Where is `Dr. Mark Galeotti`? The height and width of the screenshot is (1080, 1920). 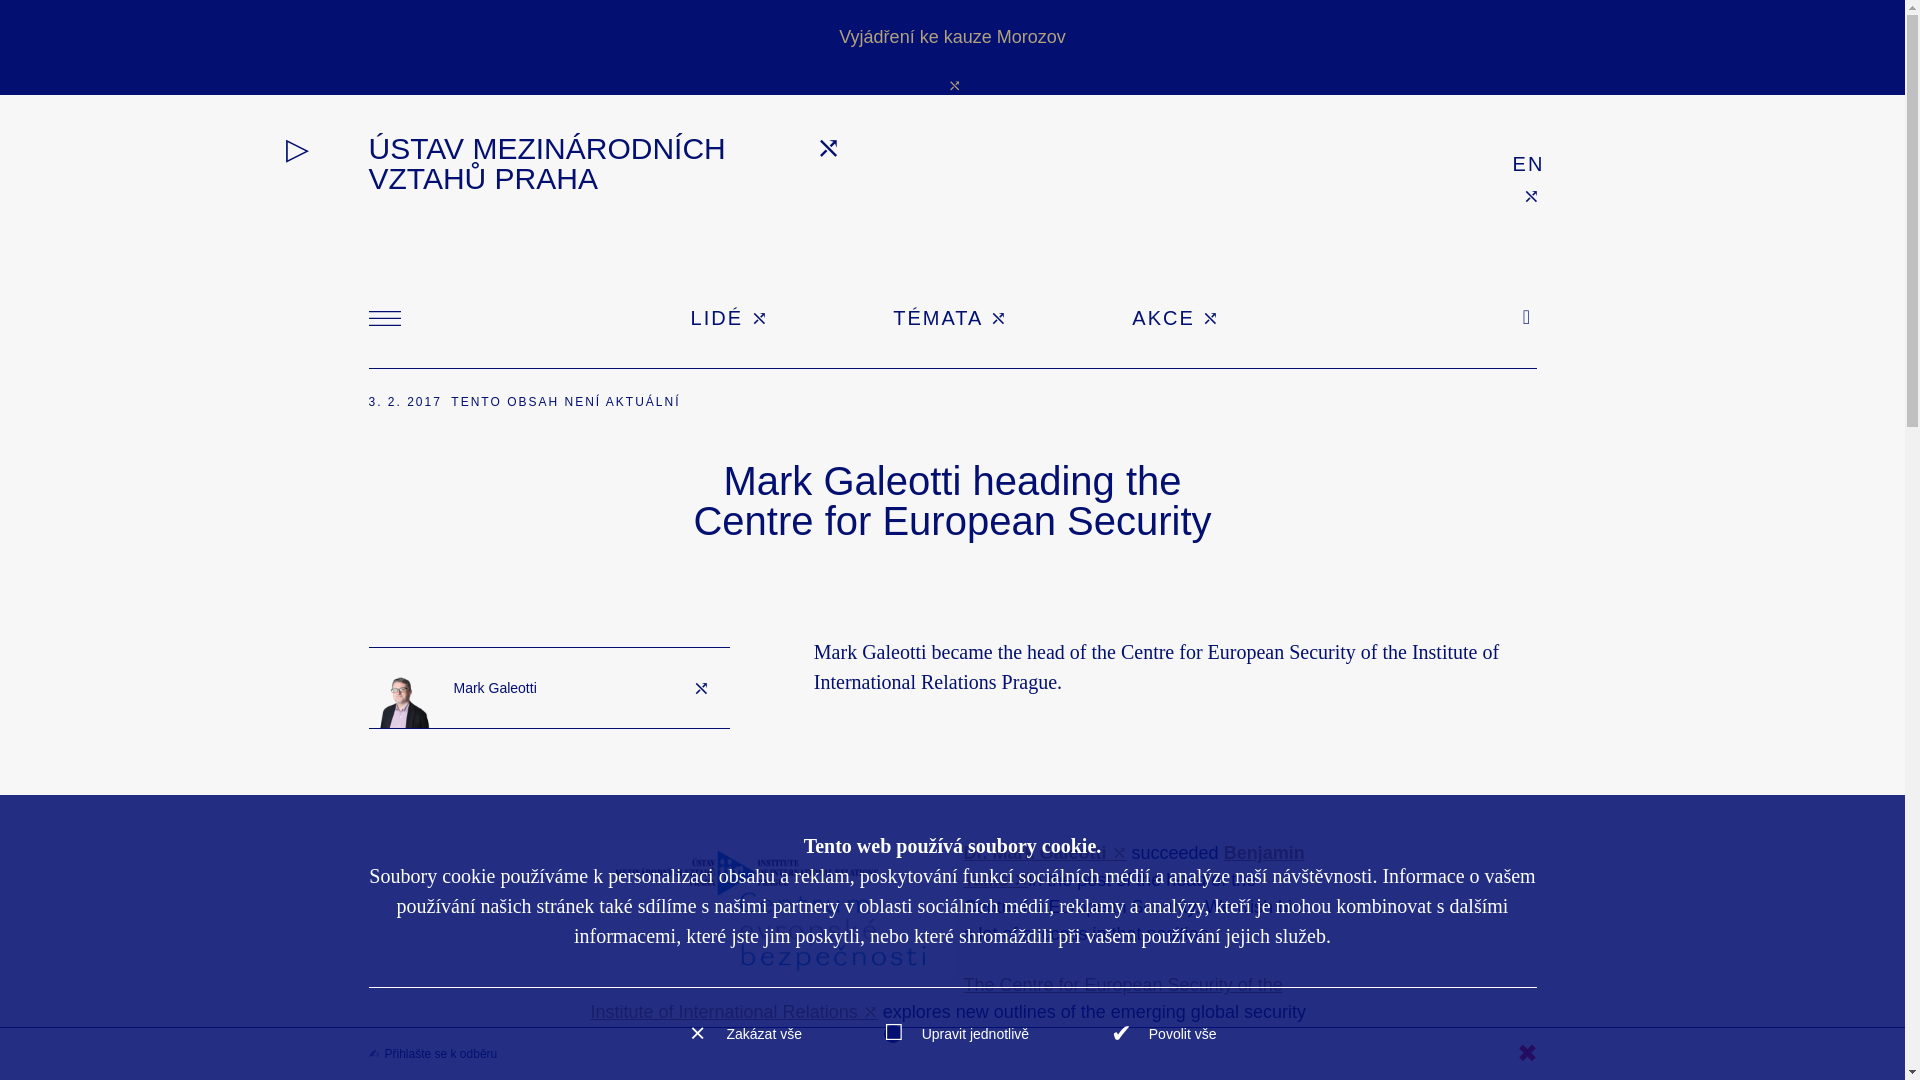
Dr. Mark Galeotti is located at coordinates (1045, 852).